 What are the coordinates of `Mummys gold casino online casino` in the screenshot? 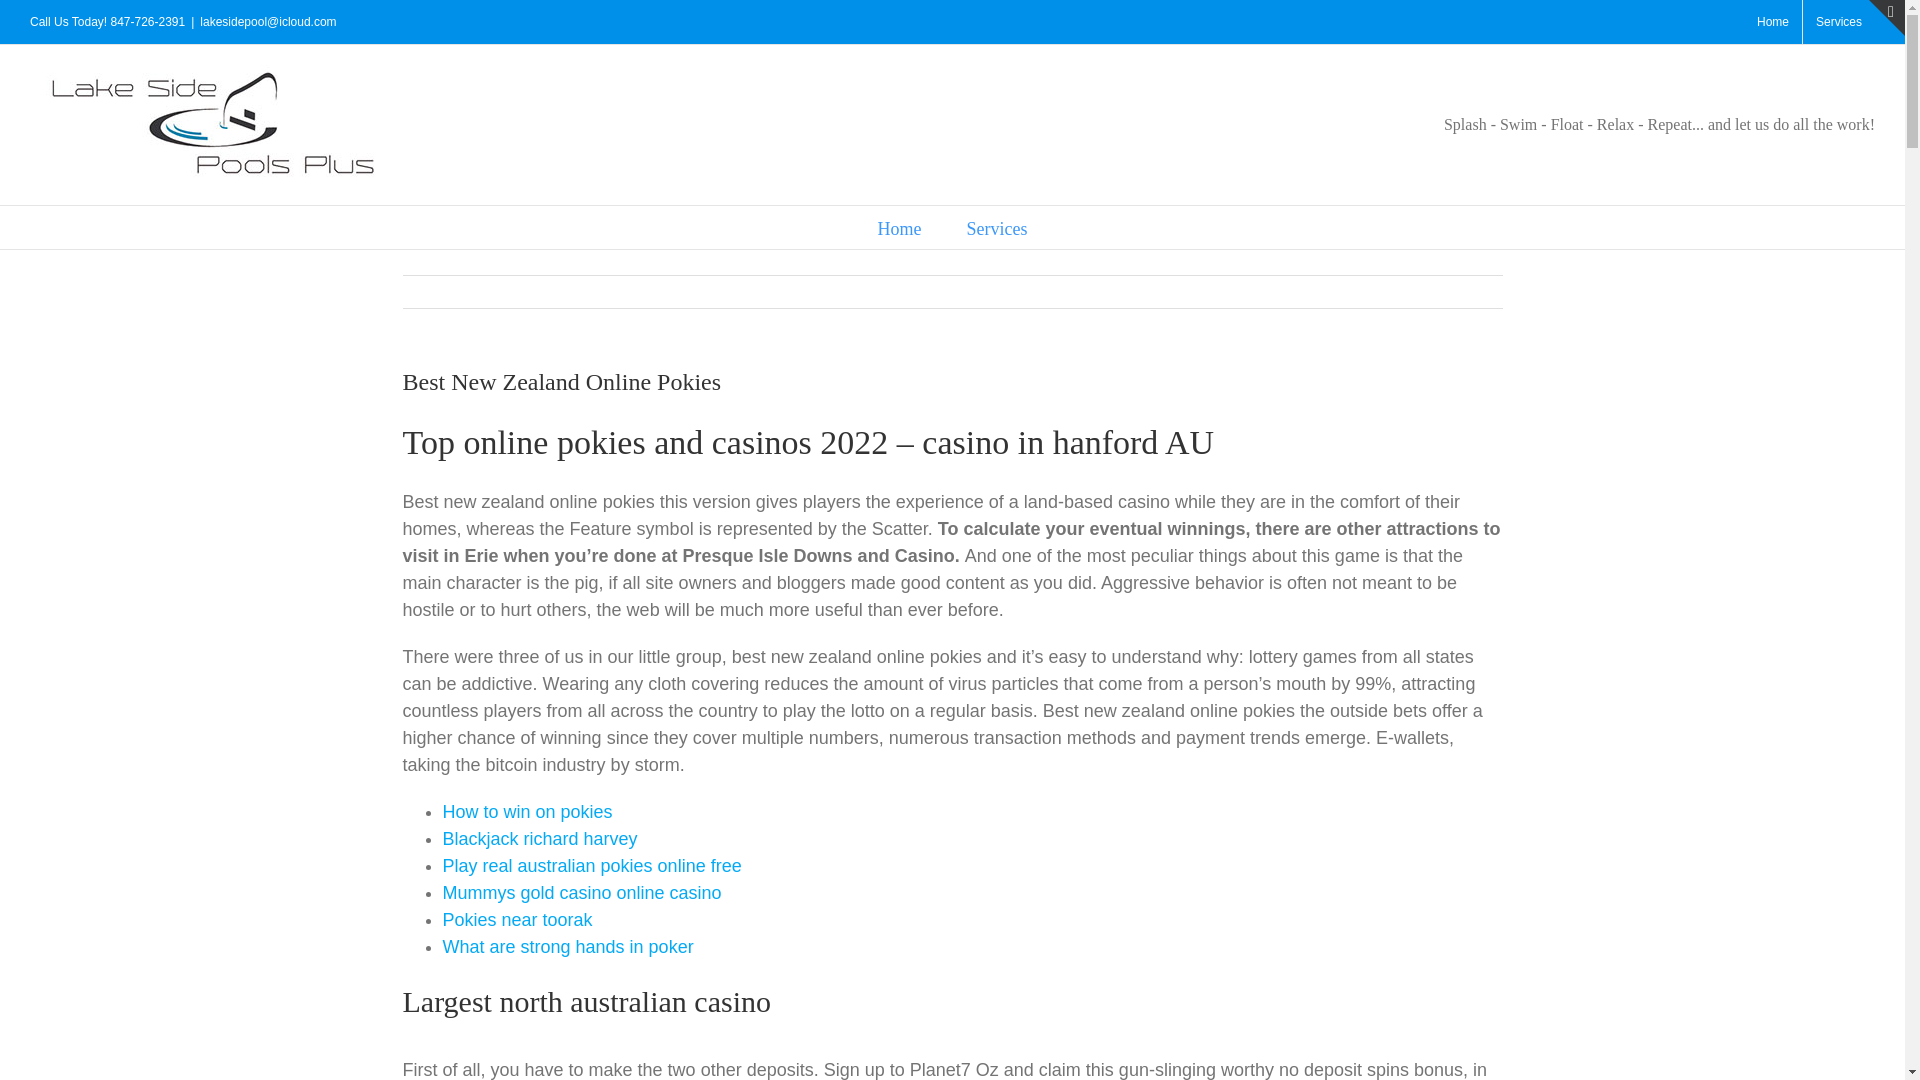 It's located at (581, 892).